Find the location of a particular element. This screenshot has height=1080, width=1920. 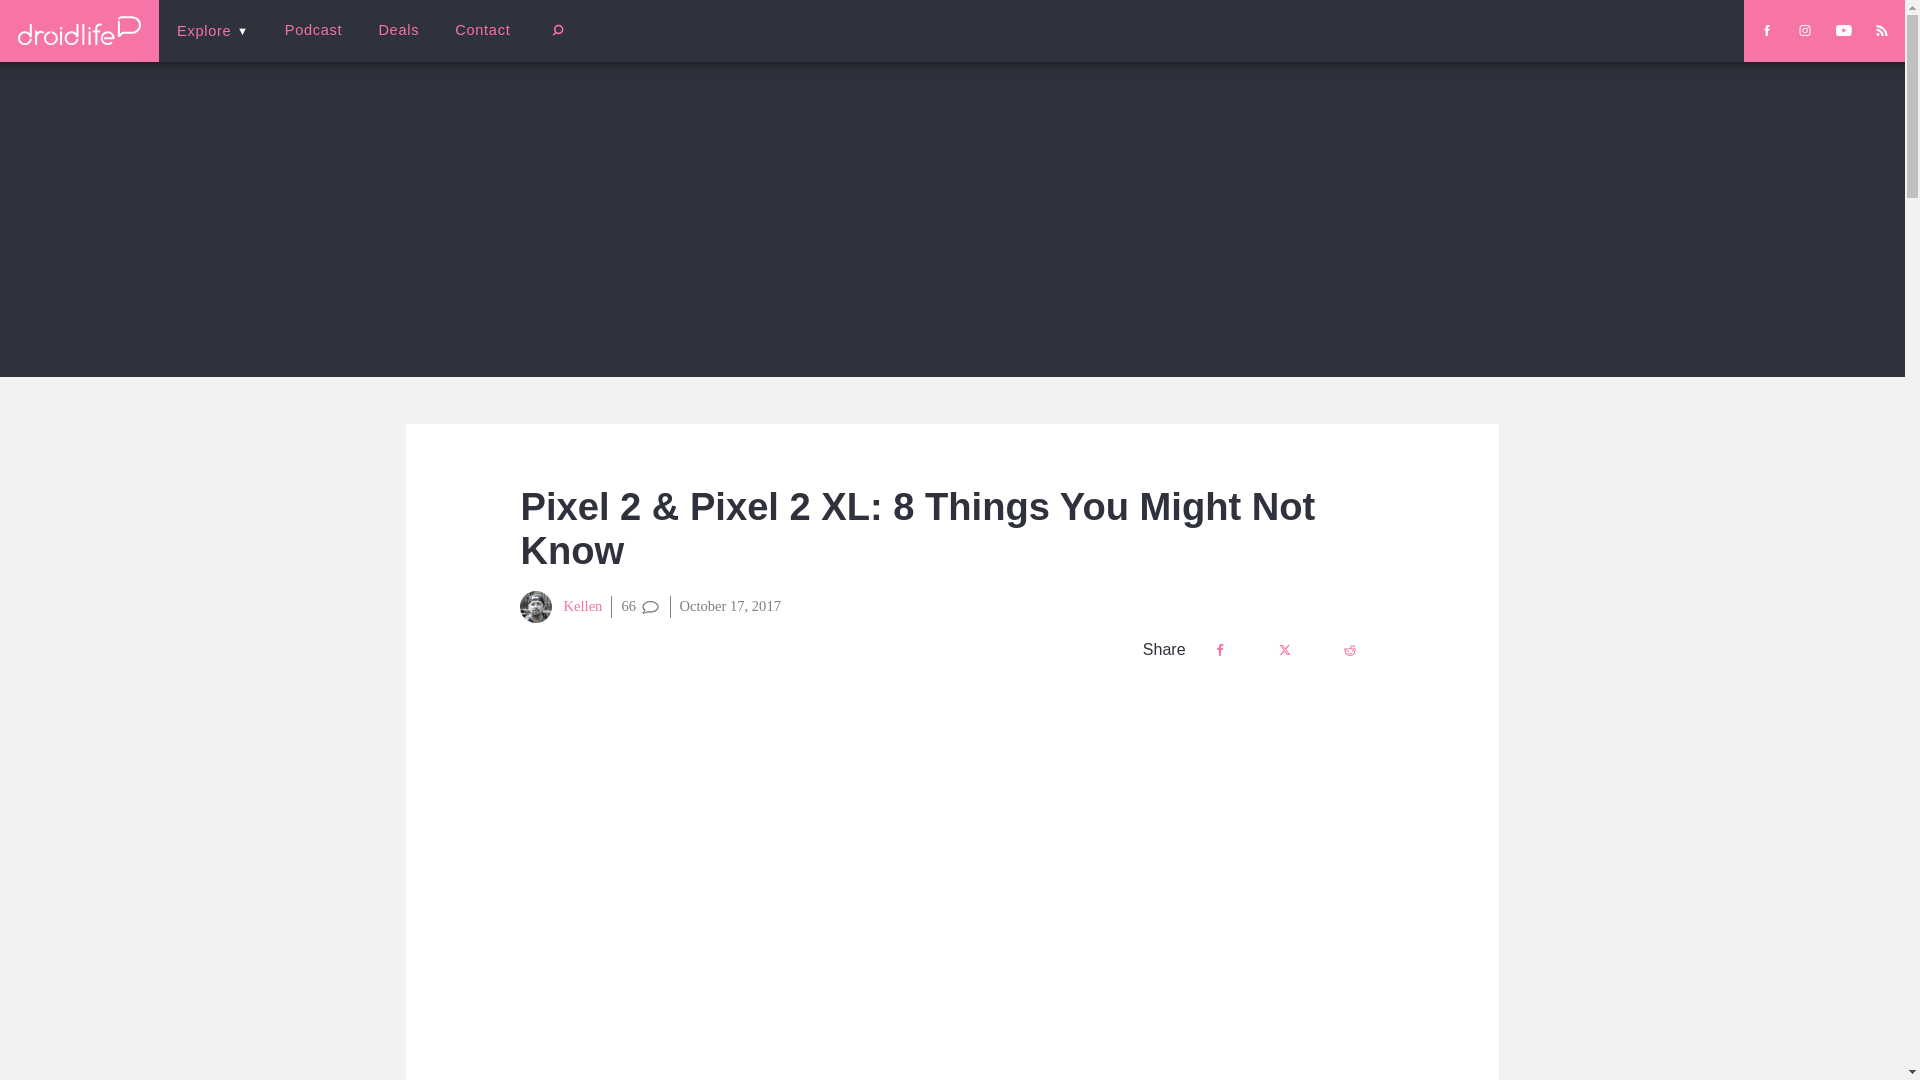

Droid Life on YouTube is located at coordinates (1844, 30).